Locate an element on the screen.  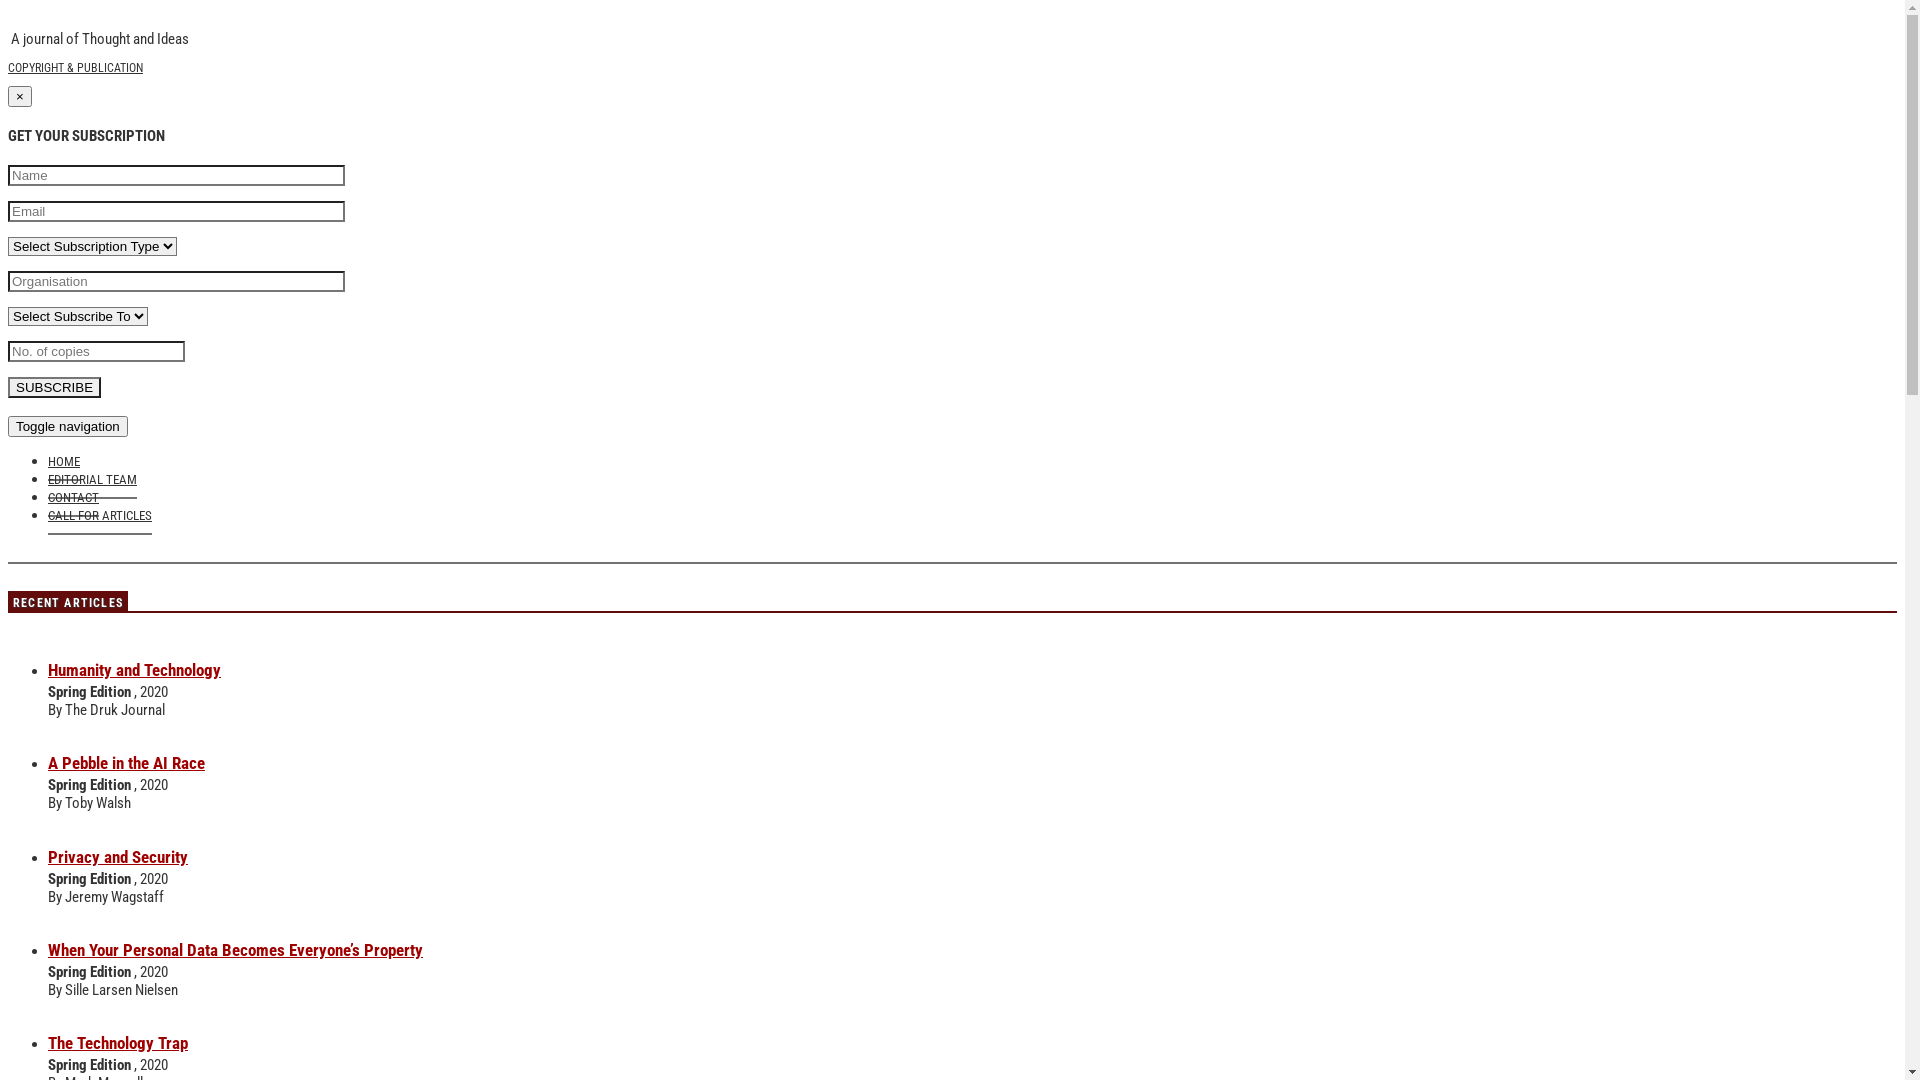
Privacy and Security is located at coordinates (118, 857).